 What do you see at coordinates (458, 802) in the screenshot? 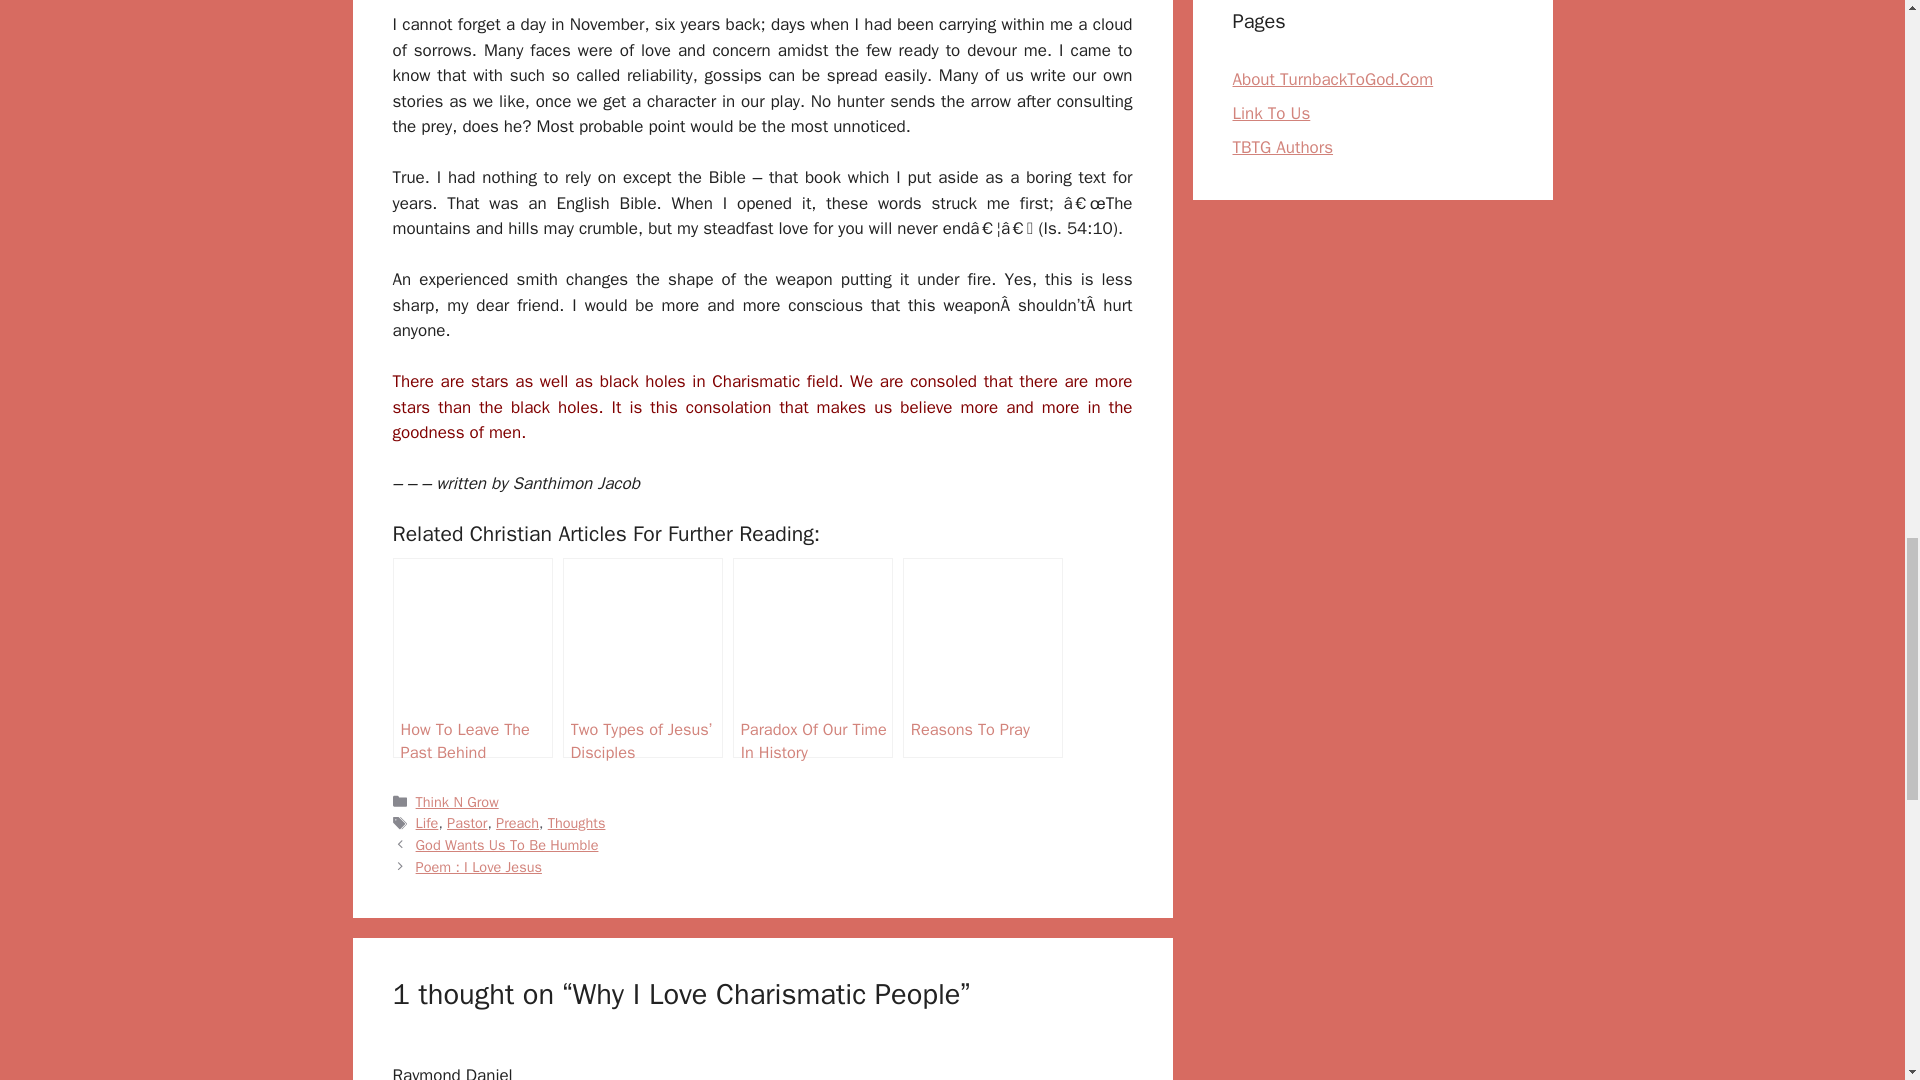
I see `Think N Grow` at bounding box center [458, 802].